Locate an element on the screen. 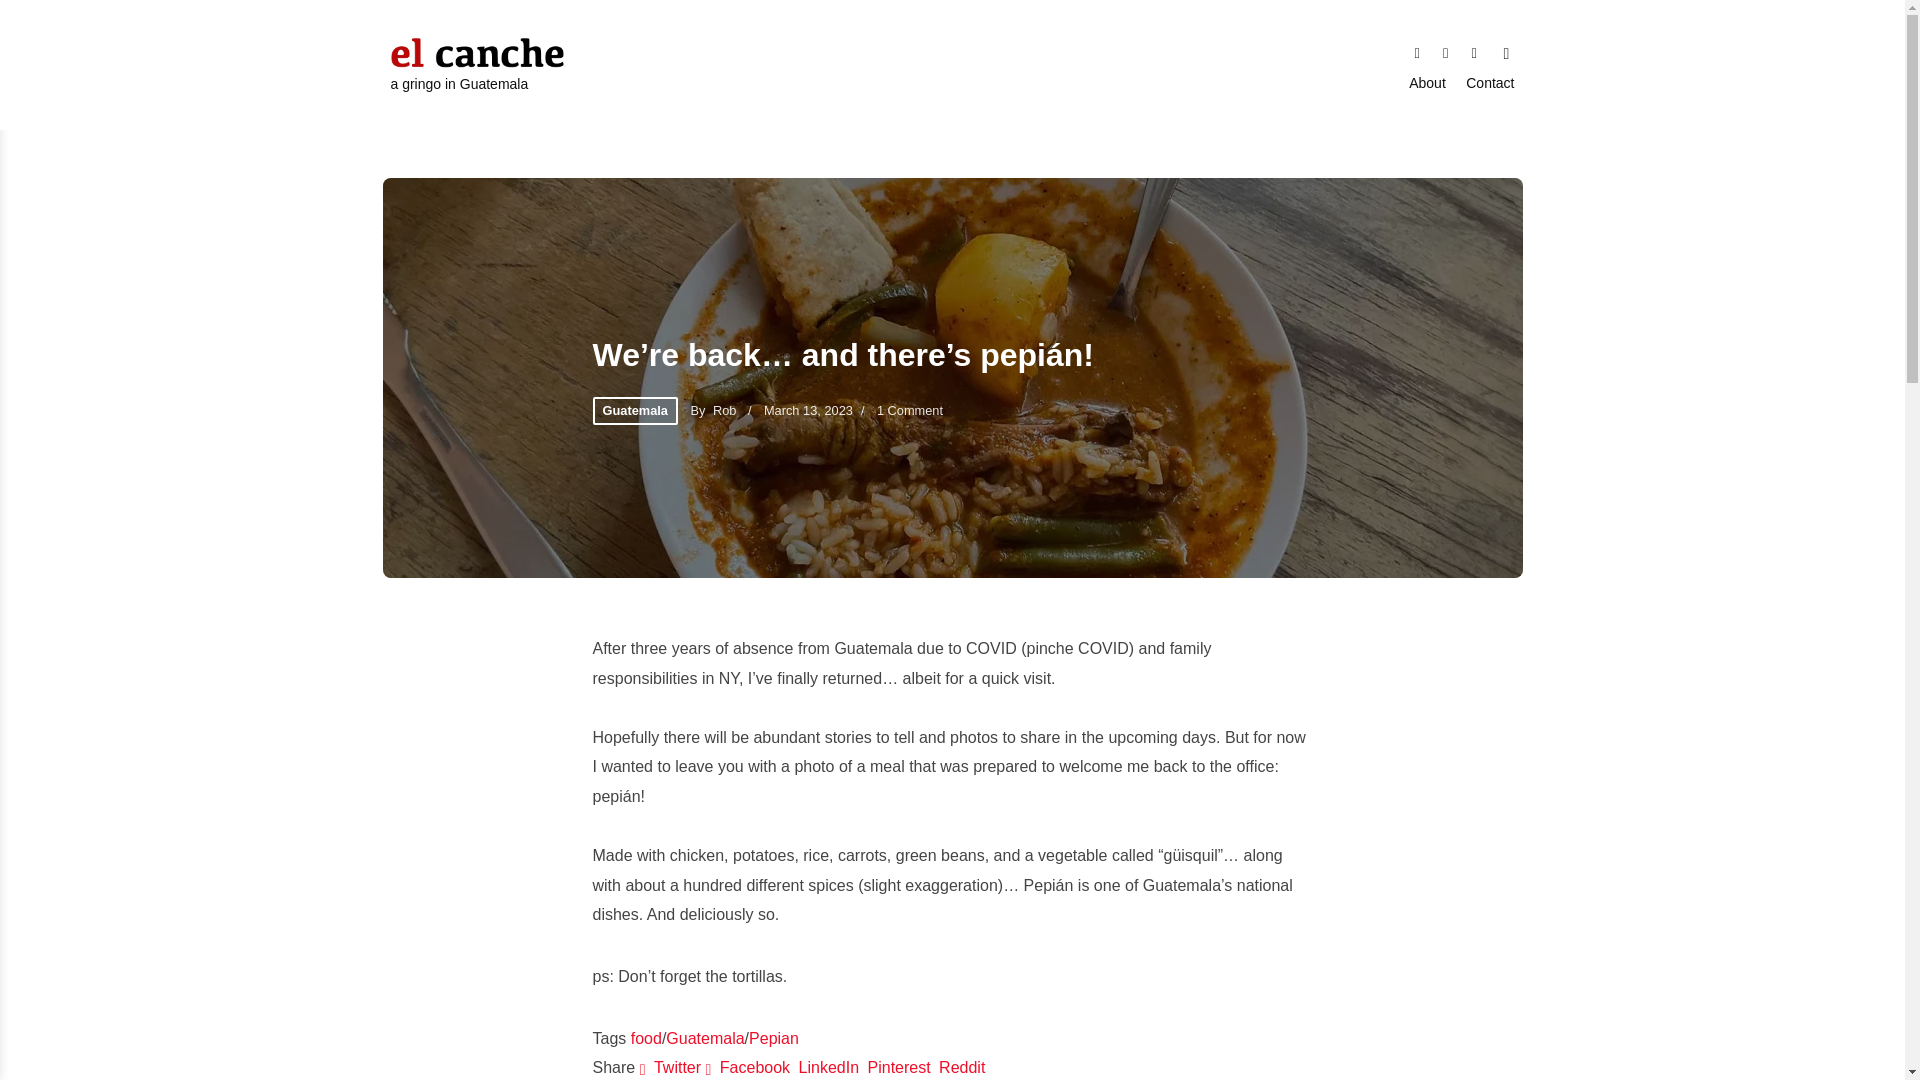  Search is located at coordinates (1506, 52).